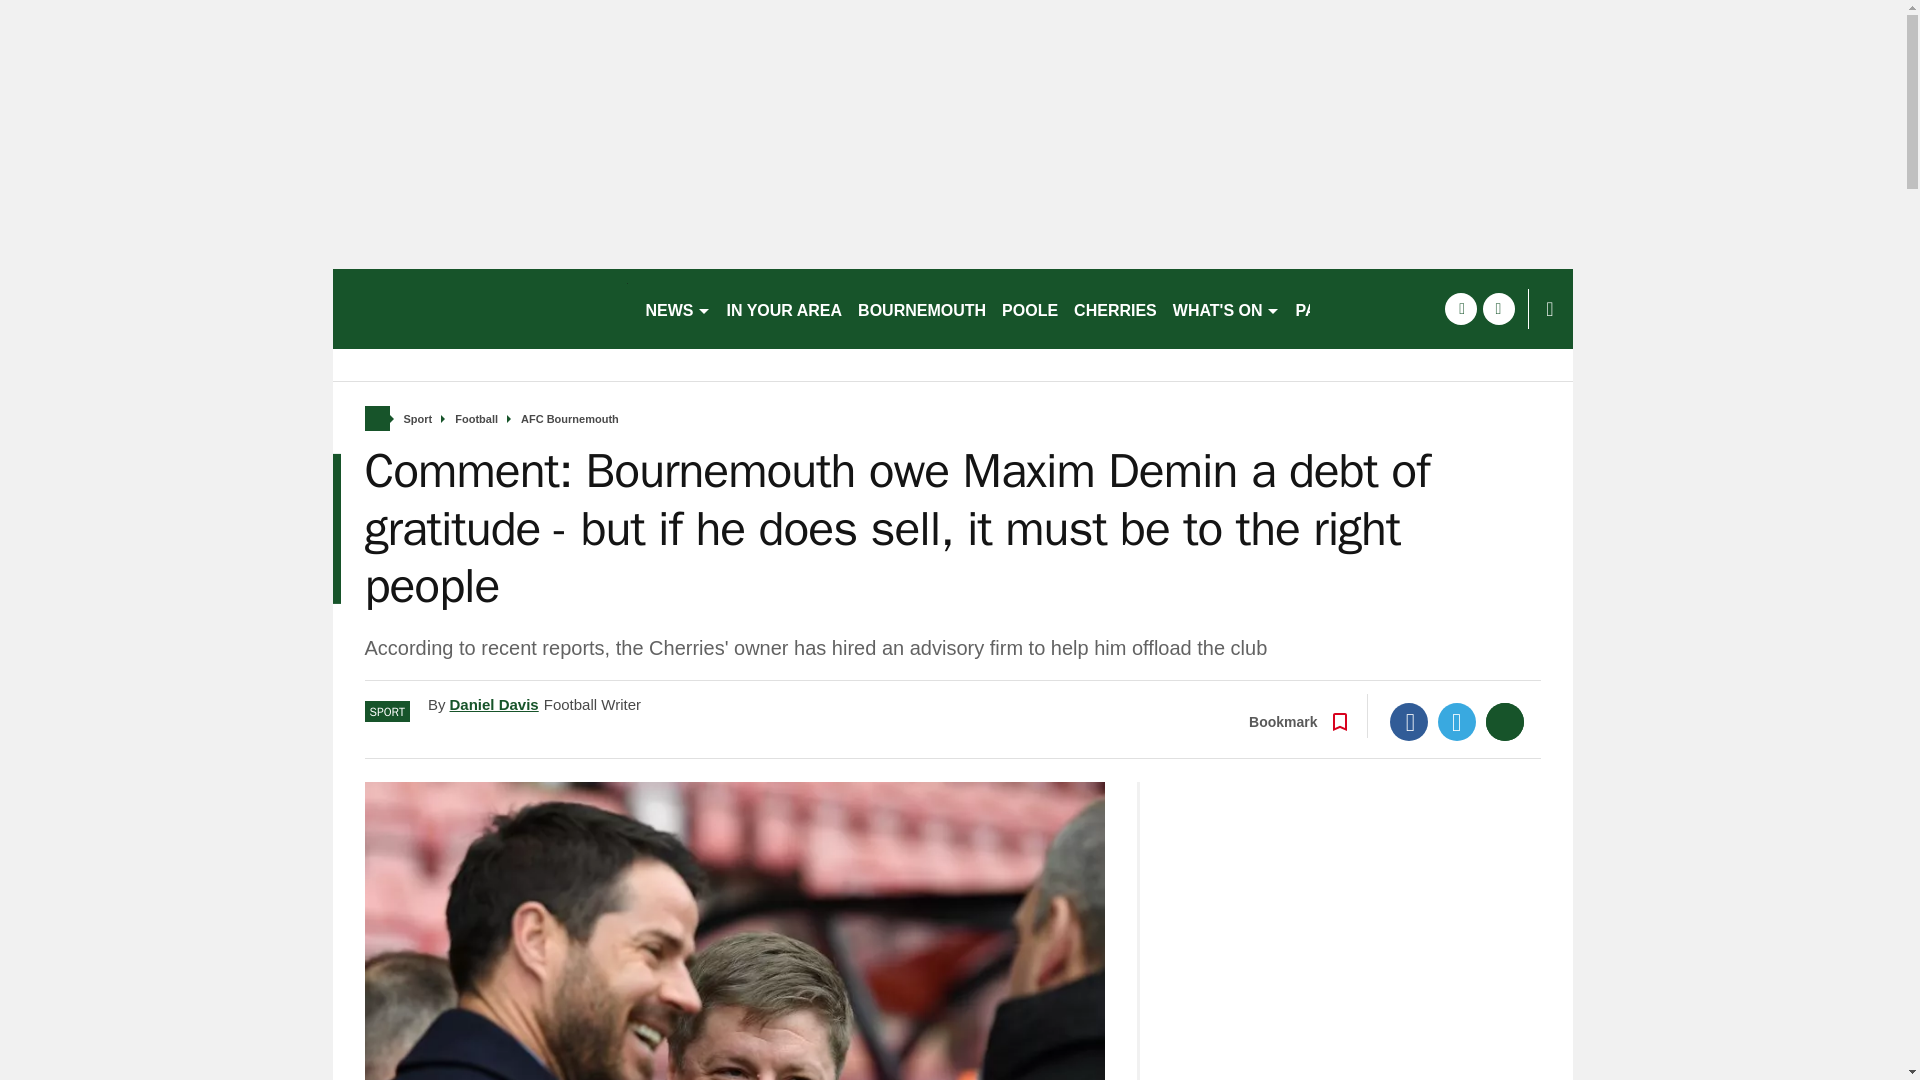 This screenshot has height=1080, width=1920. Describe the element at coordinates (1457, 722) in the screenshot. I see `Twitter` at that location.